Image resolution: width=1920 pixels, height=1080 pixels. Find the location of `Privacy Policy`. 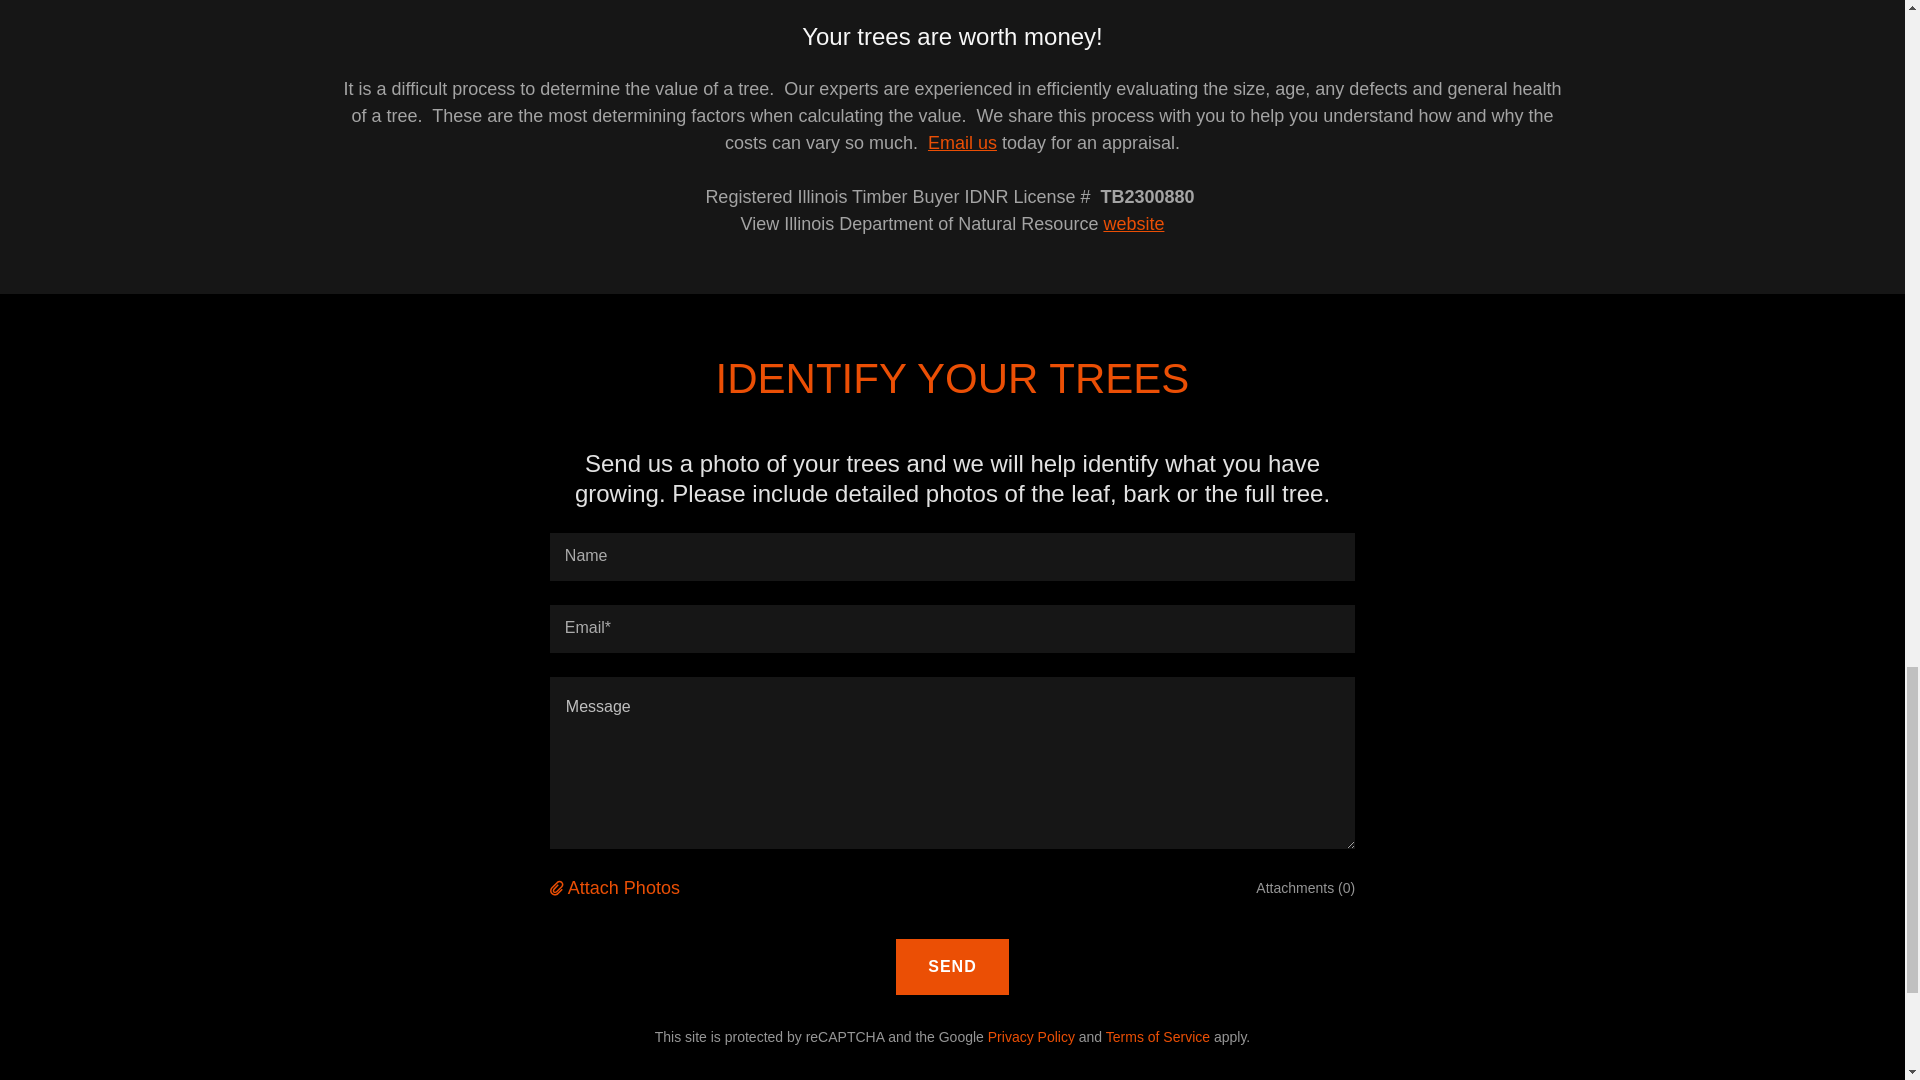

Privacy Policy is located at coordinates (1032, 1037).